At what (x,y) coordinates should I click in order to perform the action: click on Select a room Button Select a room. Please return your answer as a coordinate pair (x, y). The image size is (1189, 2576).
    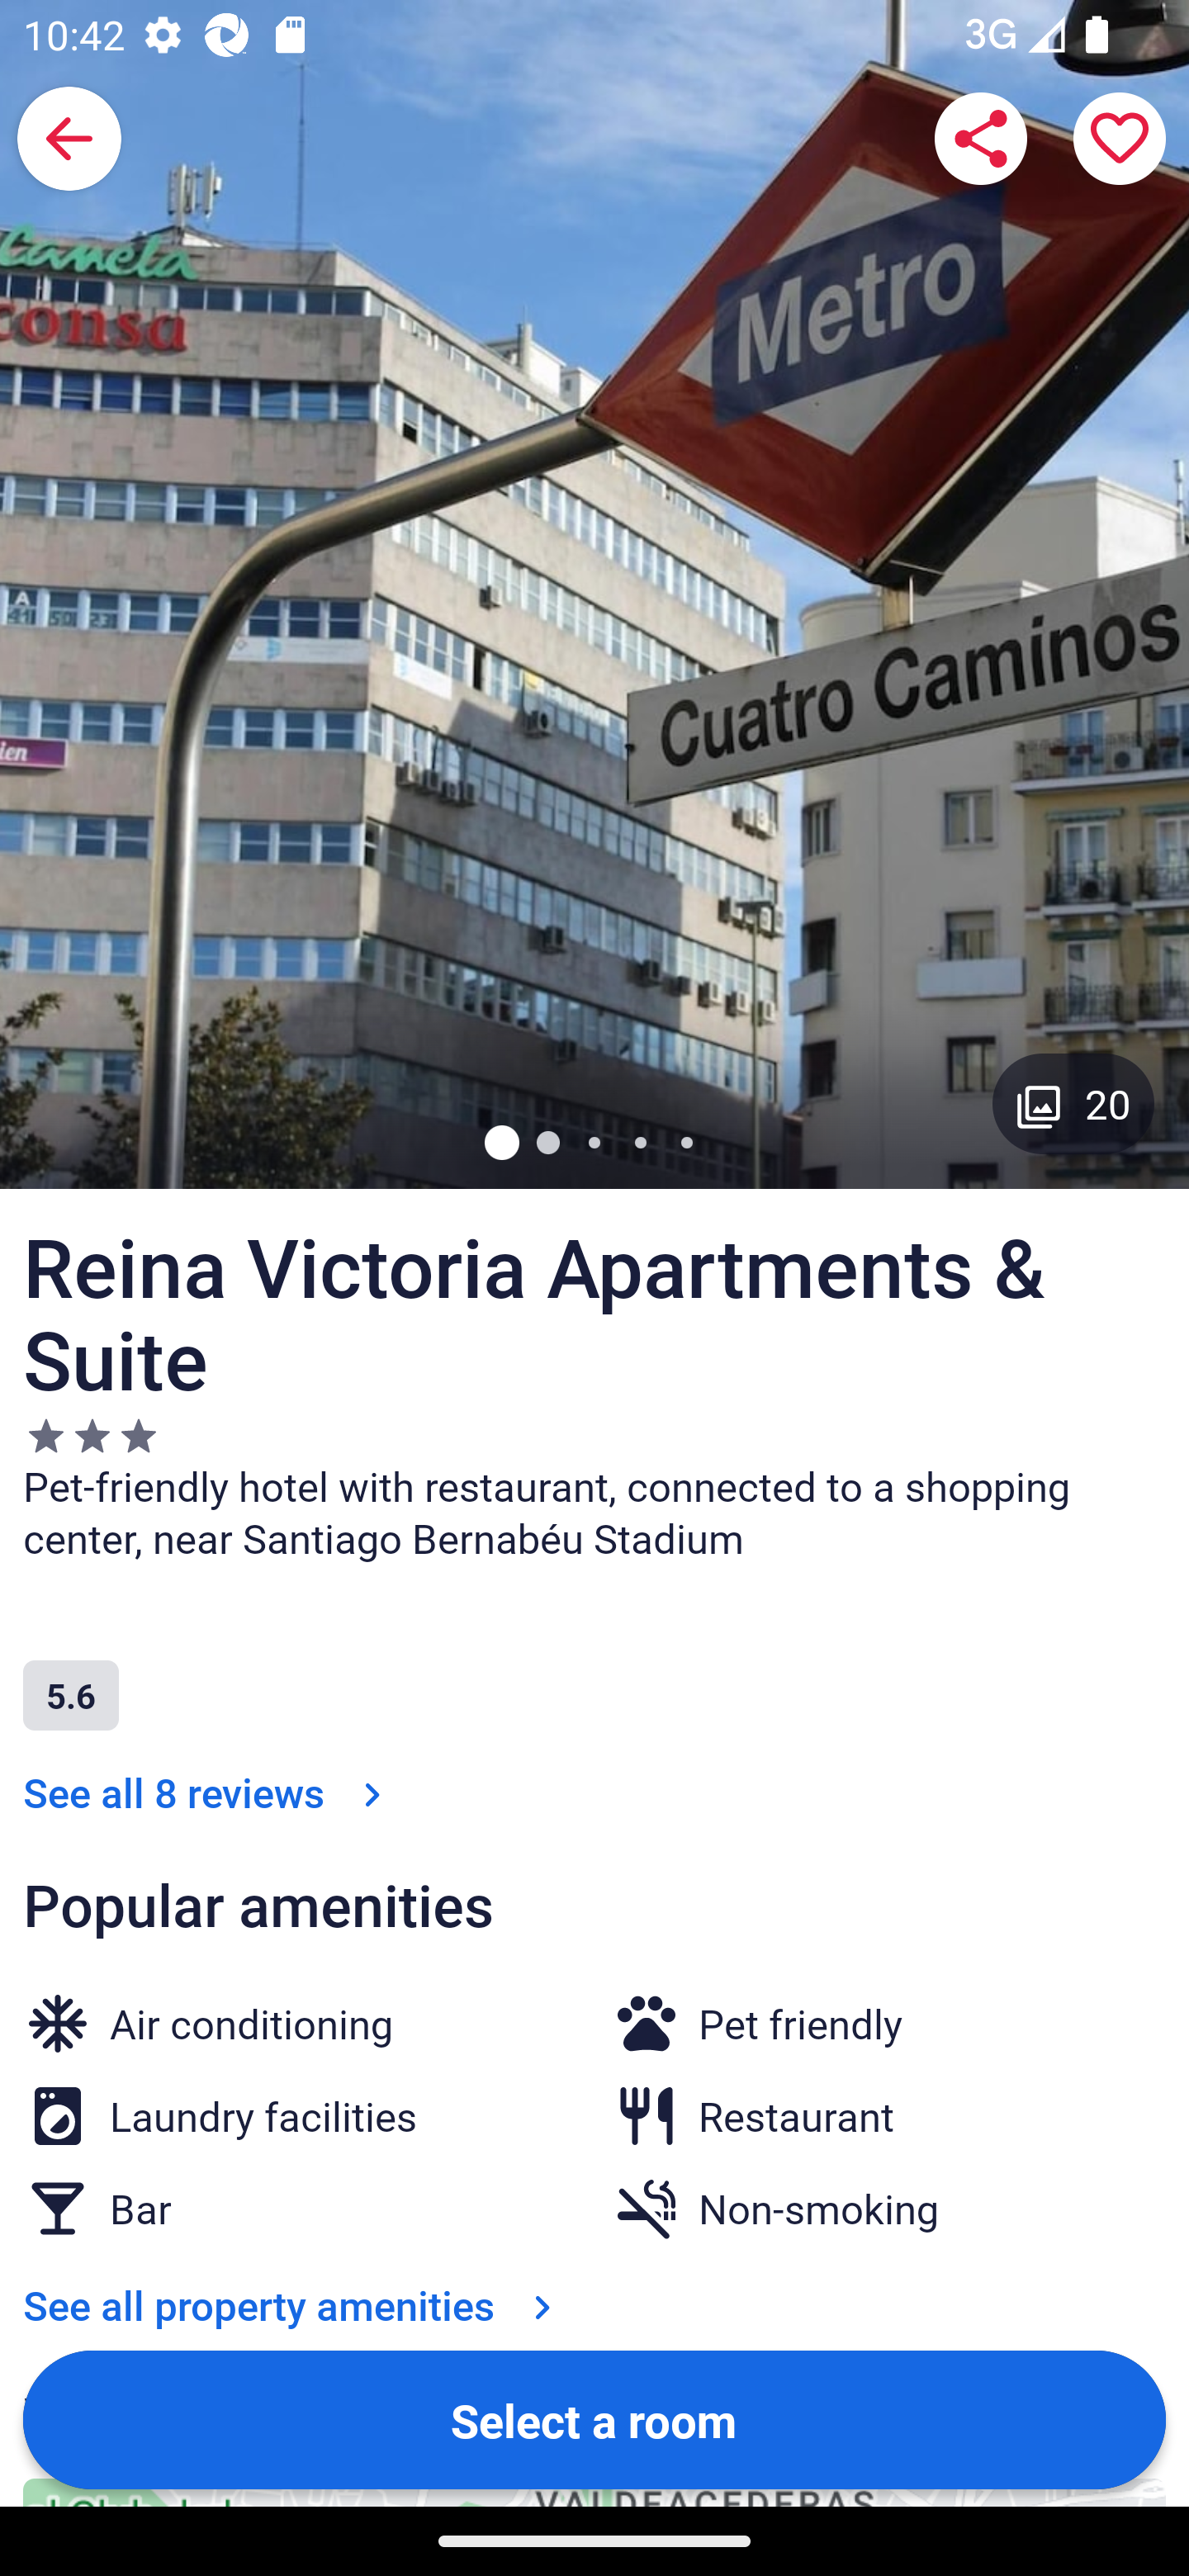
    Looking at the image, I should click on (594, 2418).